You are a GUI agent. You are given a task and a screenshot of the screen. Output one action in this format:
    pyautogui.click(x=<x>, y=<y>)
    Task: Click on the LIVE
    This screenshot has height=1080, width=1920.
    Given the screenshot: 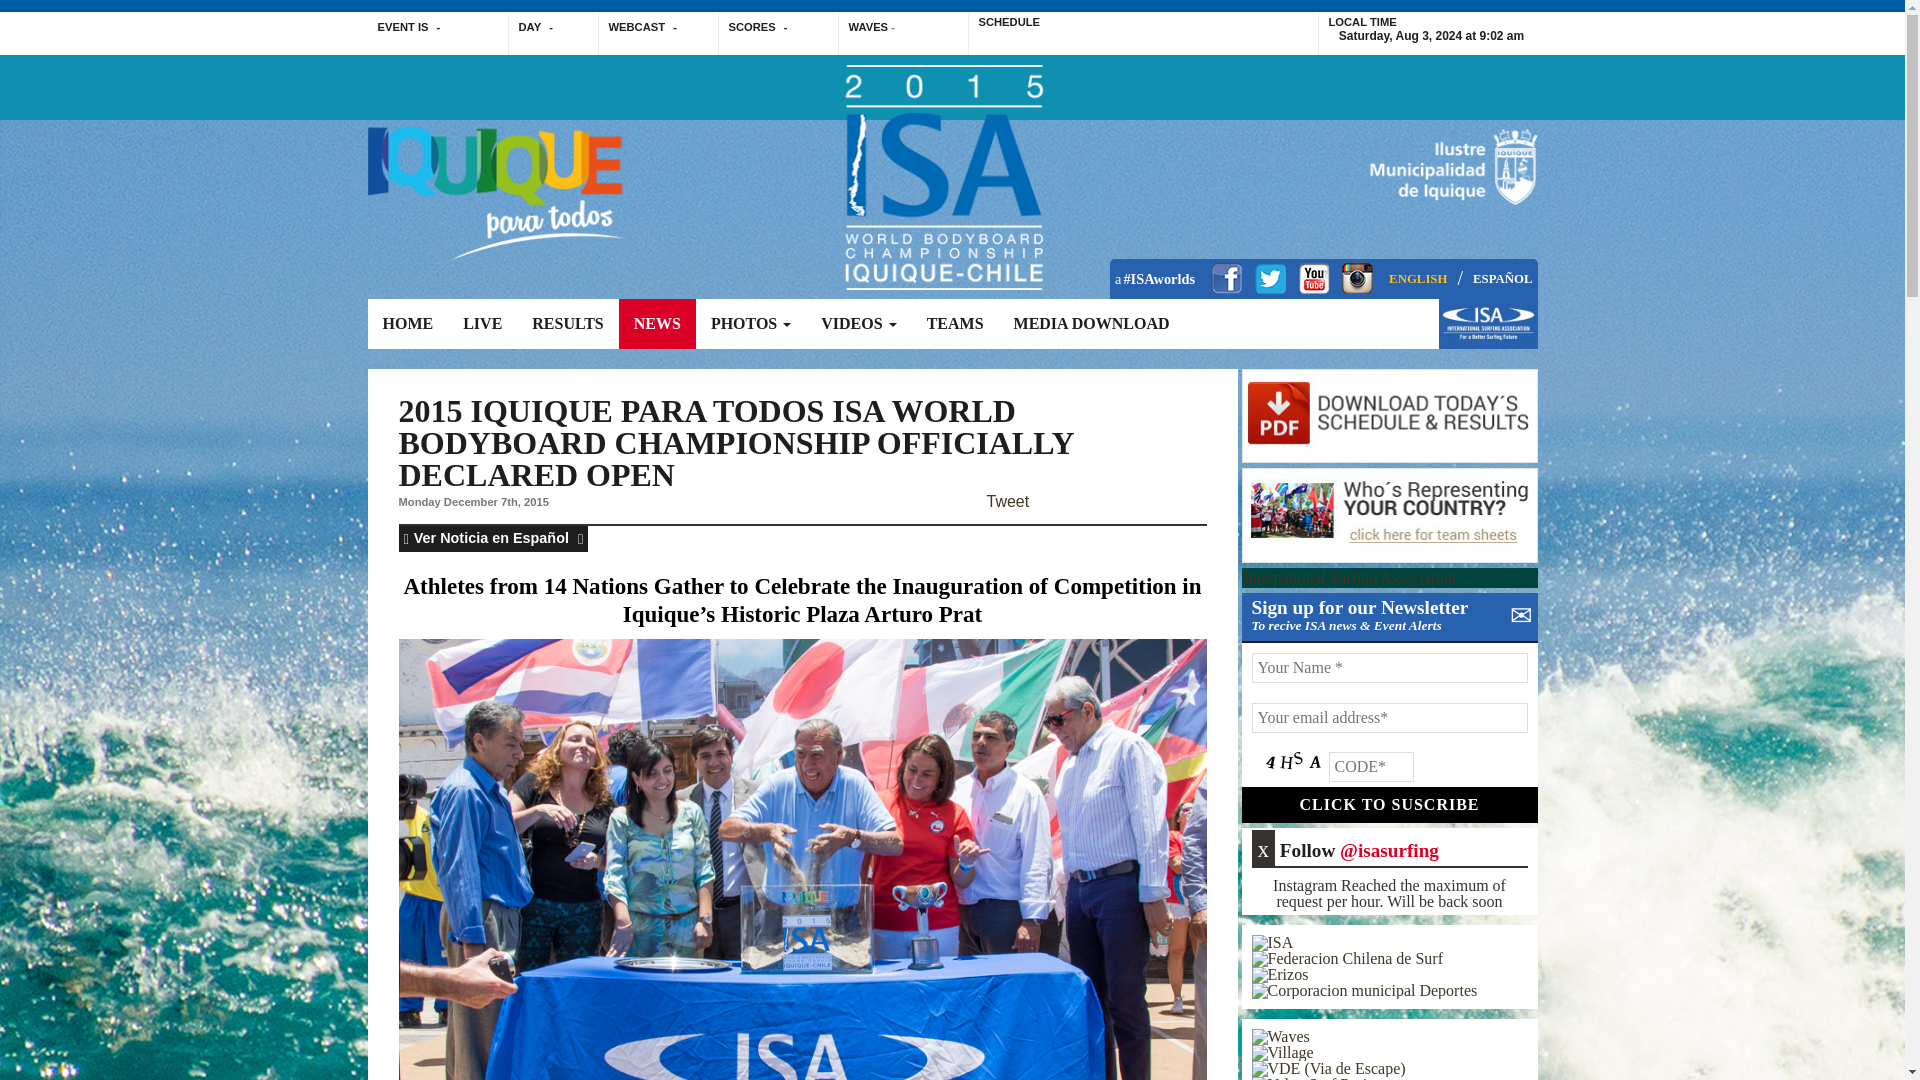 What is the action you would take?
    pyautogui.click(x=482, y=324)
    